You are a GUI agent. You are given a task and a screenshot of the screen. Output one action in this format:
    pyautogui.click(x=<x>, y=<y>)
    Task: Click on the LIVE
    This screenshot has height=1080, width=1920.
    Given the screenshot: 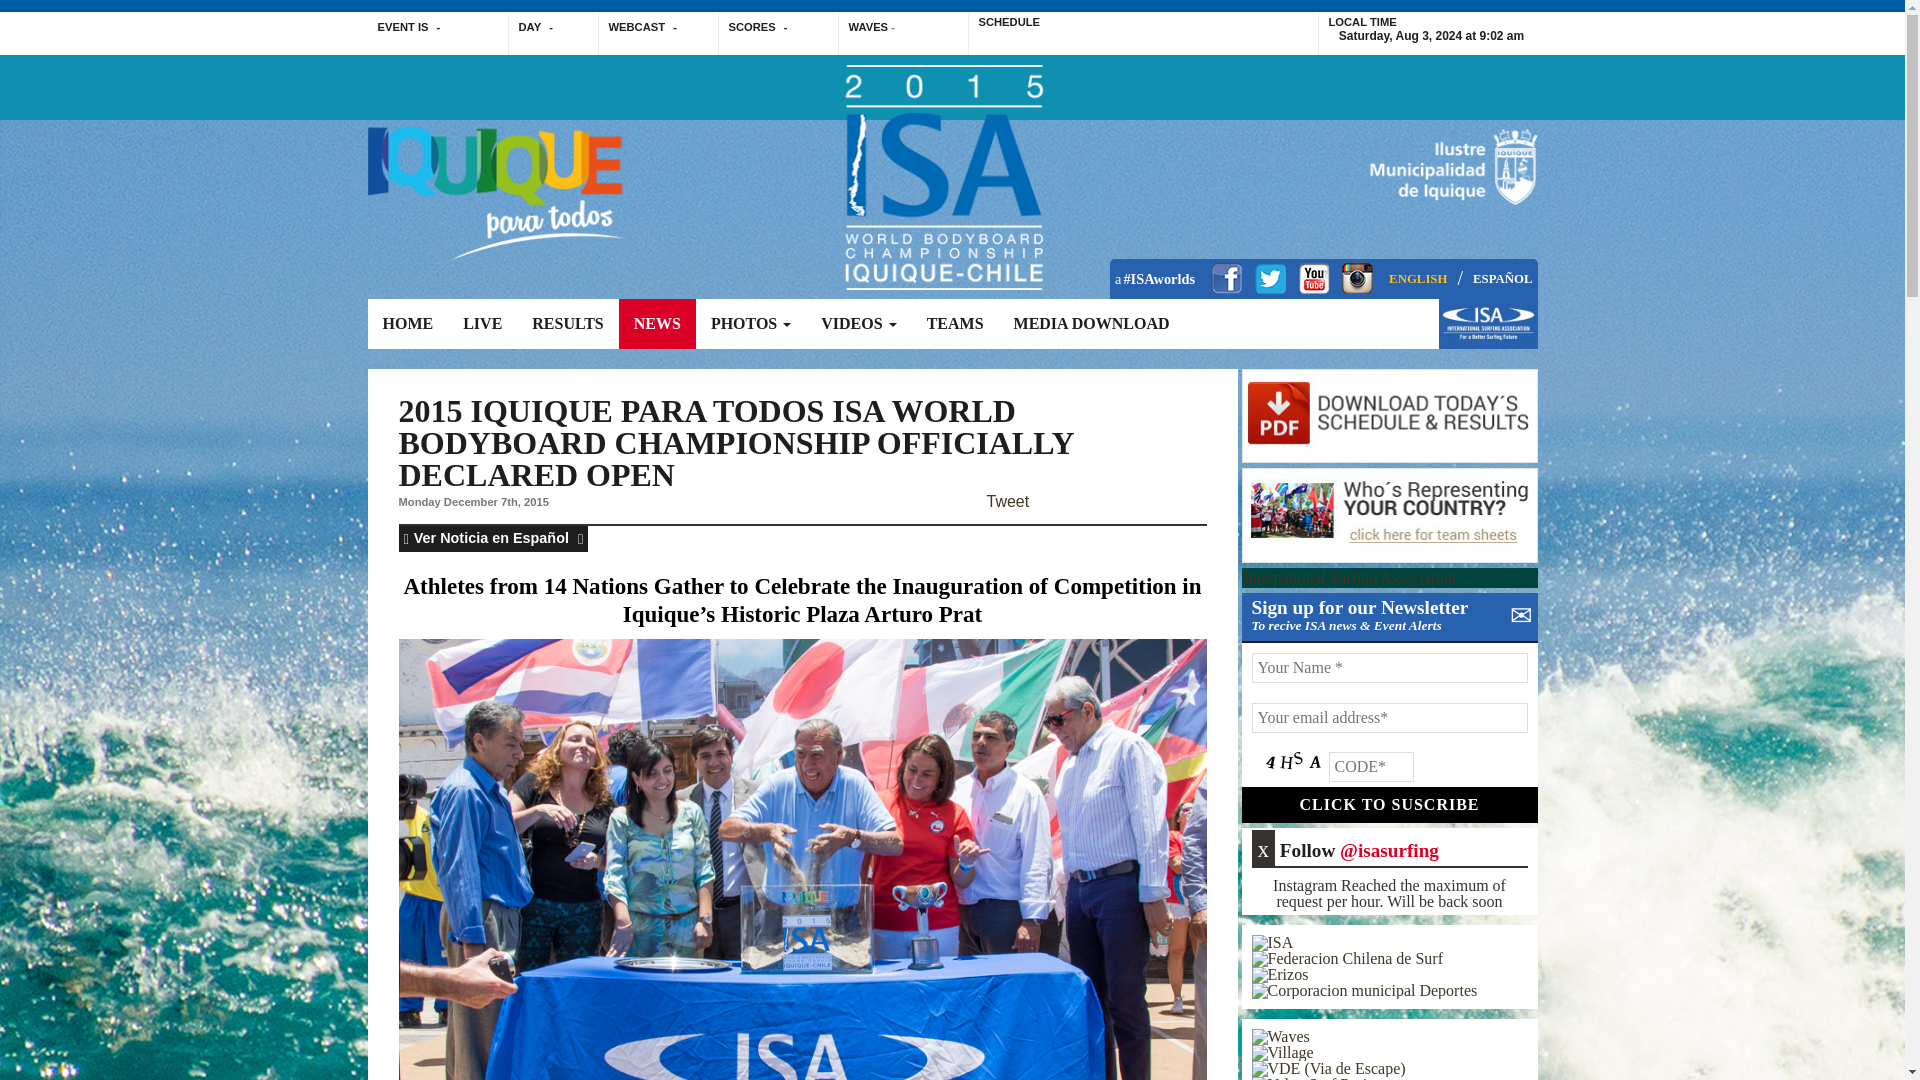 What is the action you would take?
    pyautogui.click(x=482, y=324)
    